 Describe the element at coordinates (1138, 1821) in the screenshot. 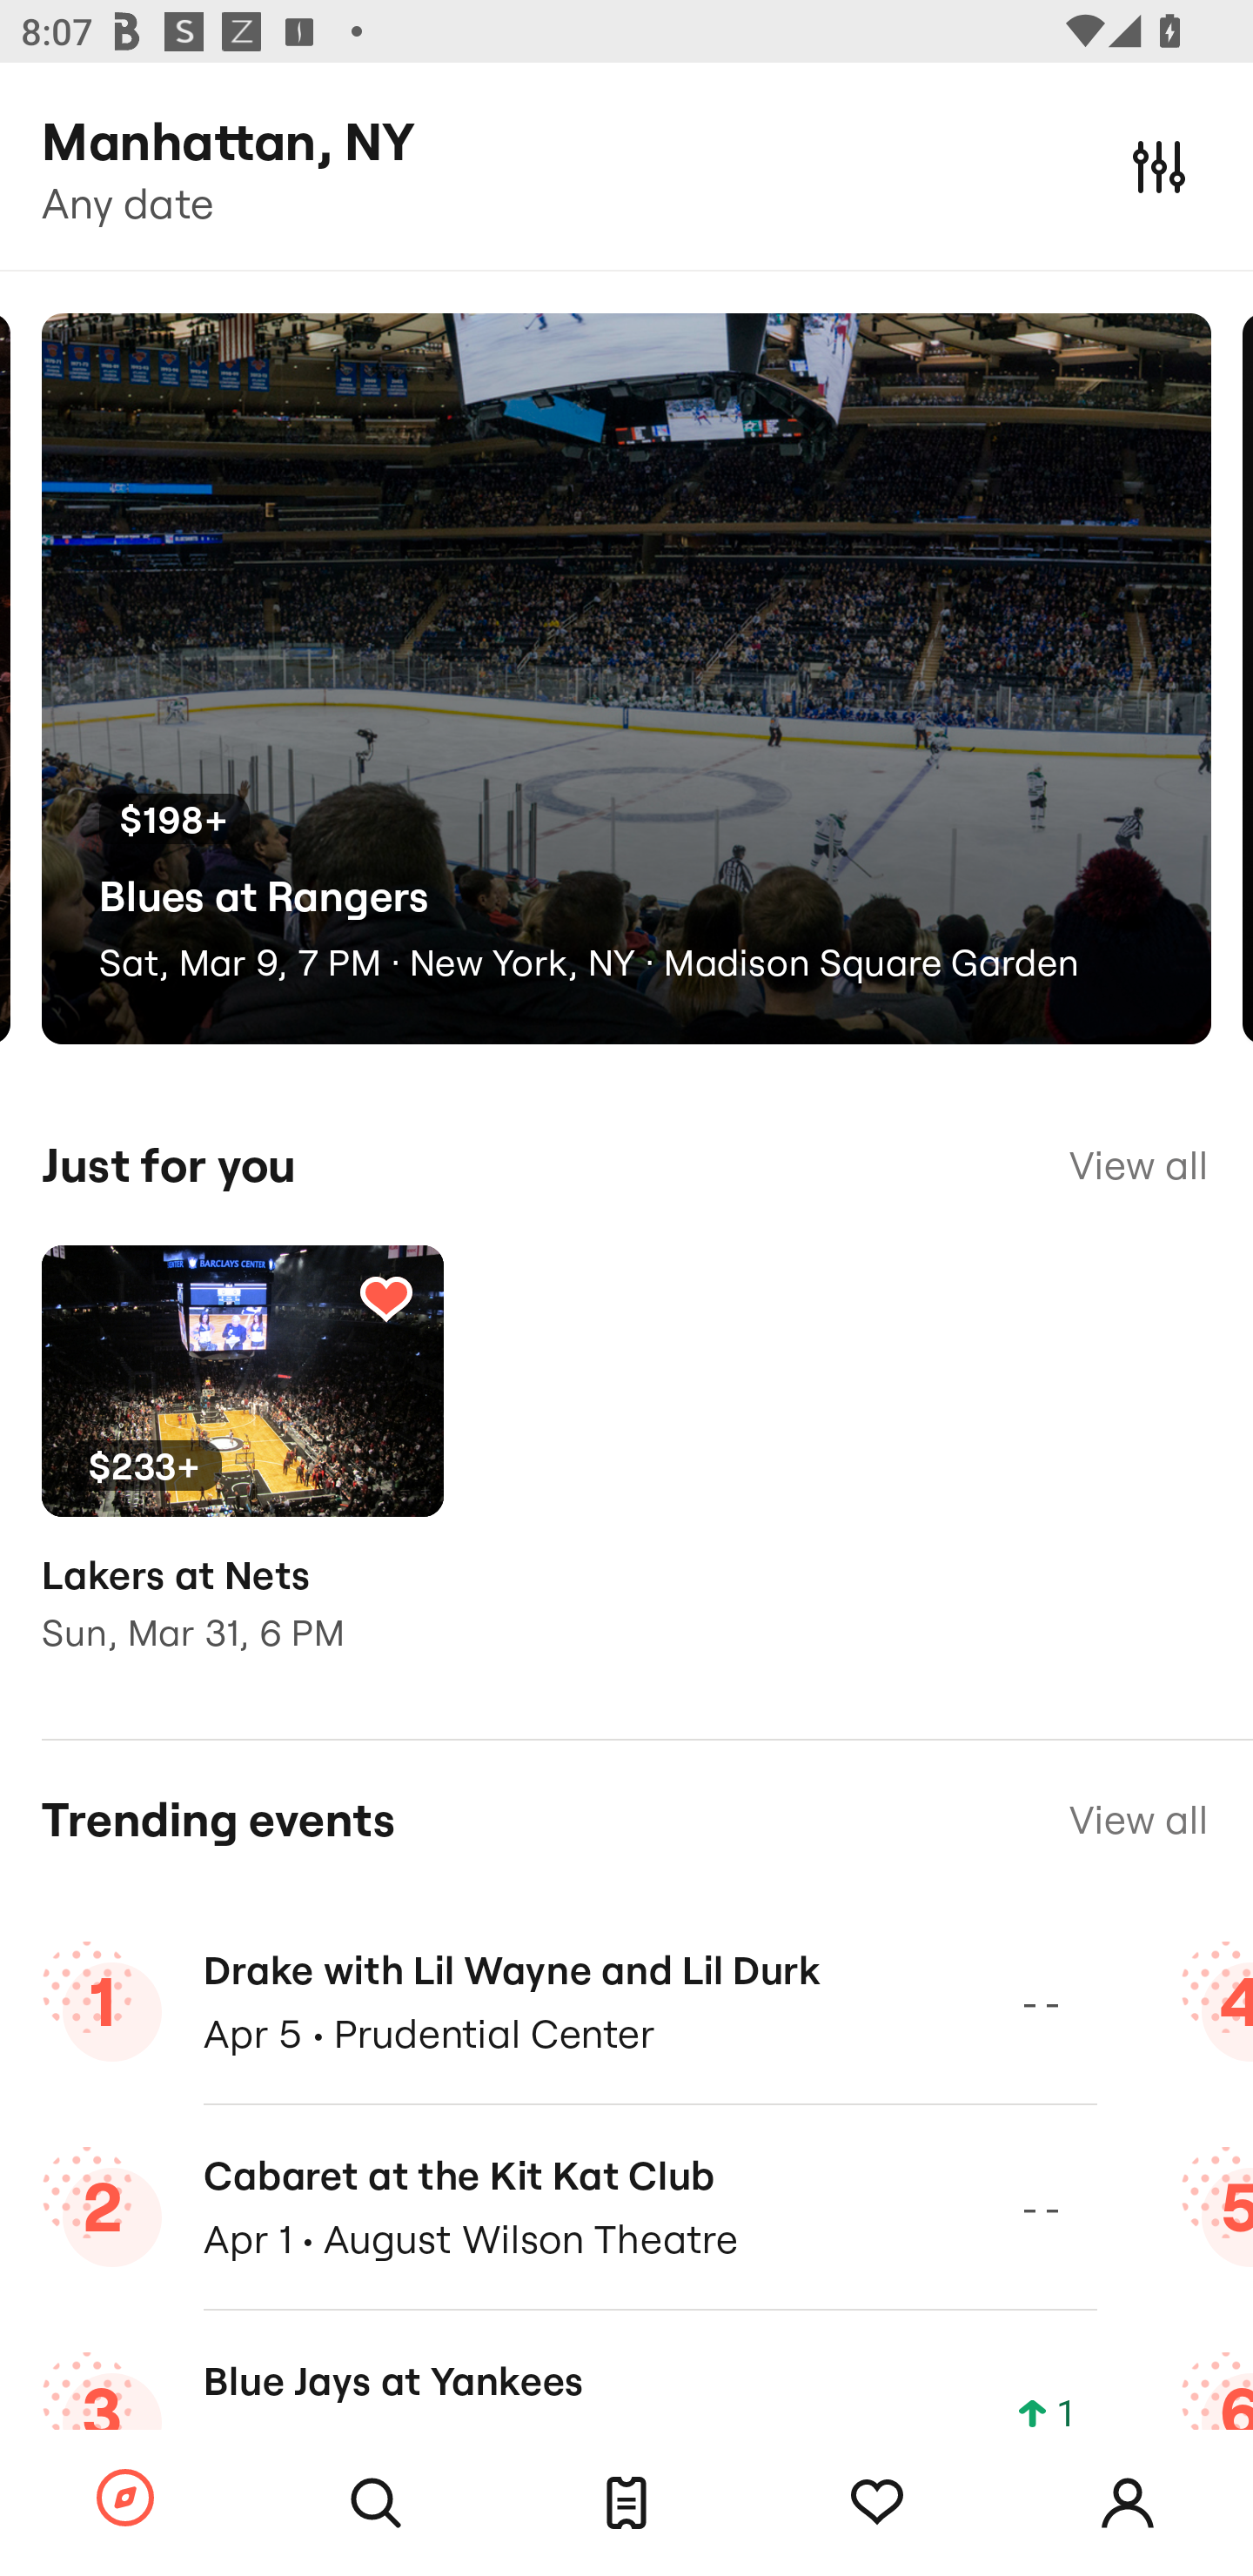

I see `View all` at that location.